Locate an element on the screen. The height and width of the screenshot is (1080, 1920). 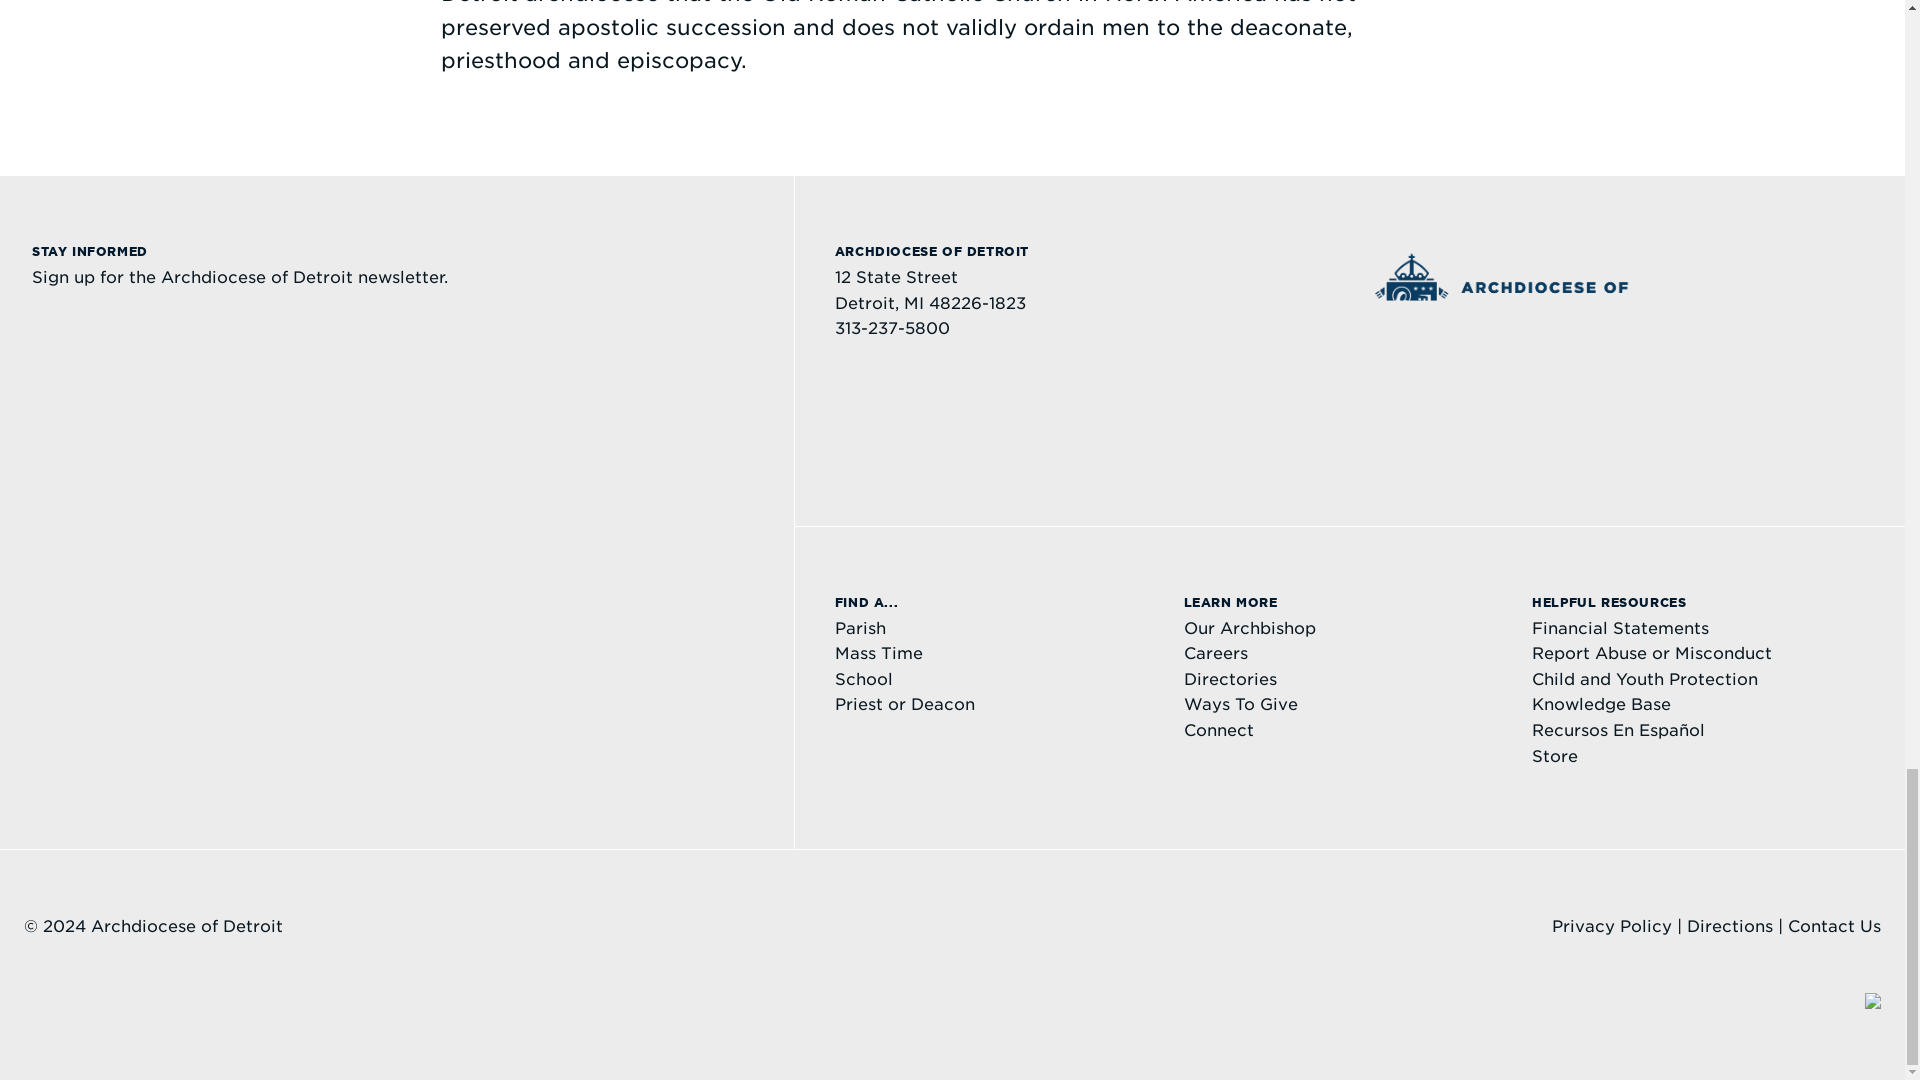
Parish is located at coordinates (860, 628).